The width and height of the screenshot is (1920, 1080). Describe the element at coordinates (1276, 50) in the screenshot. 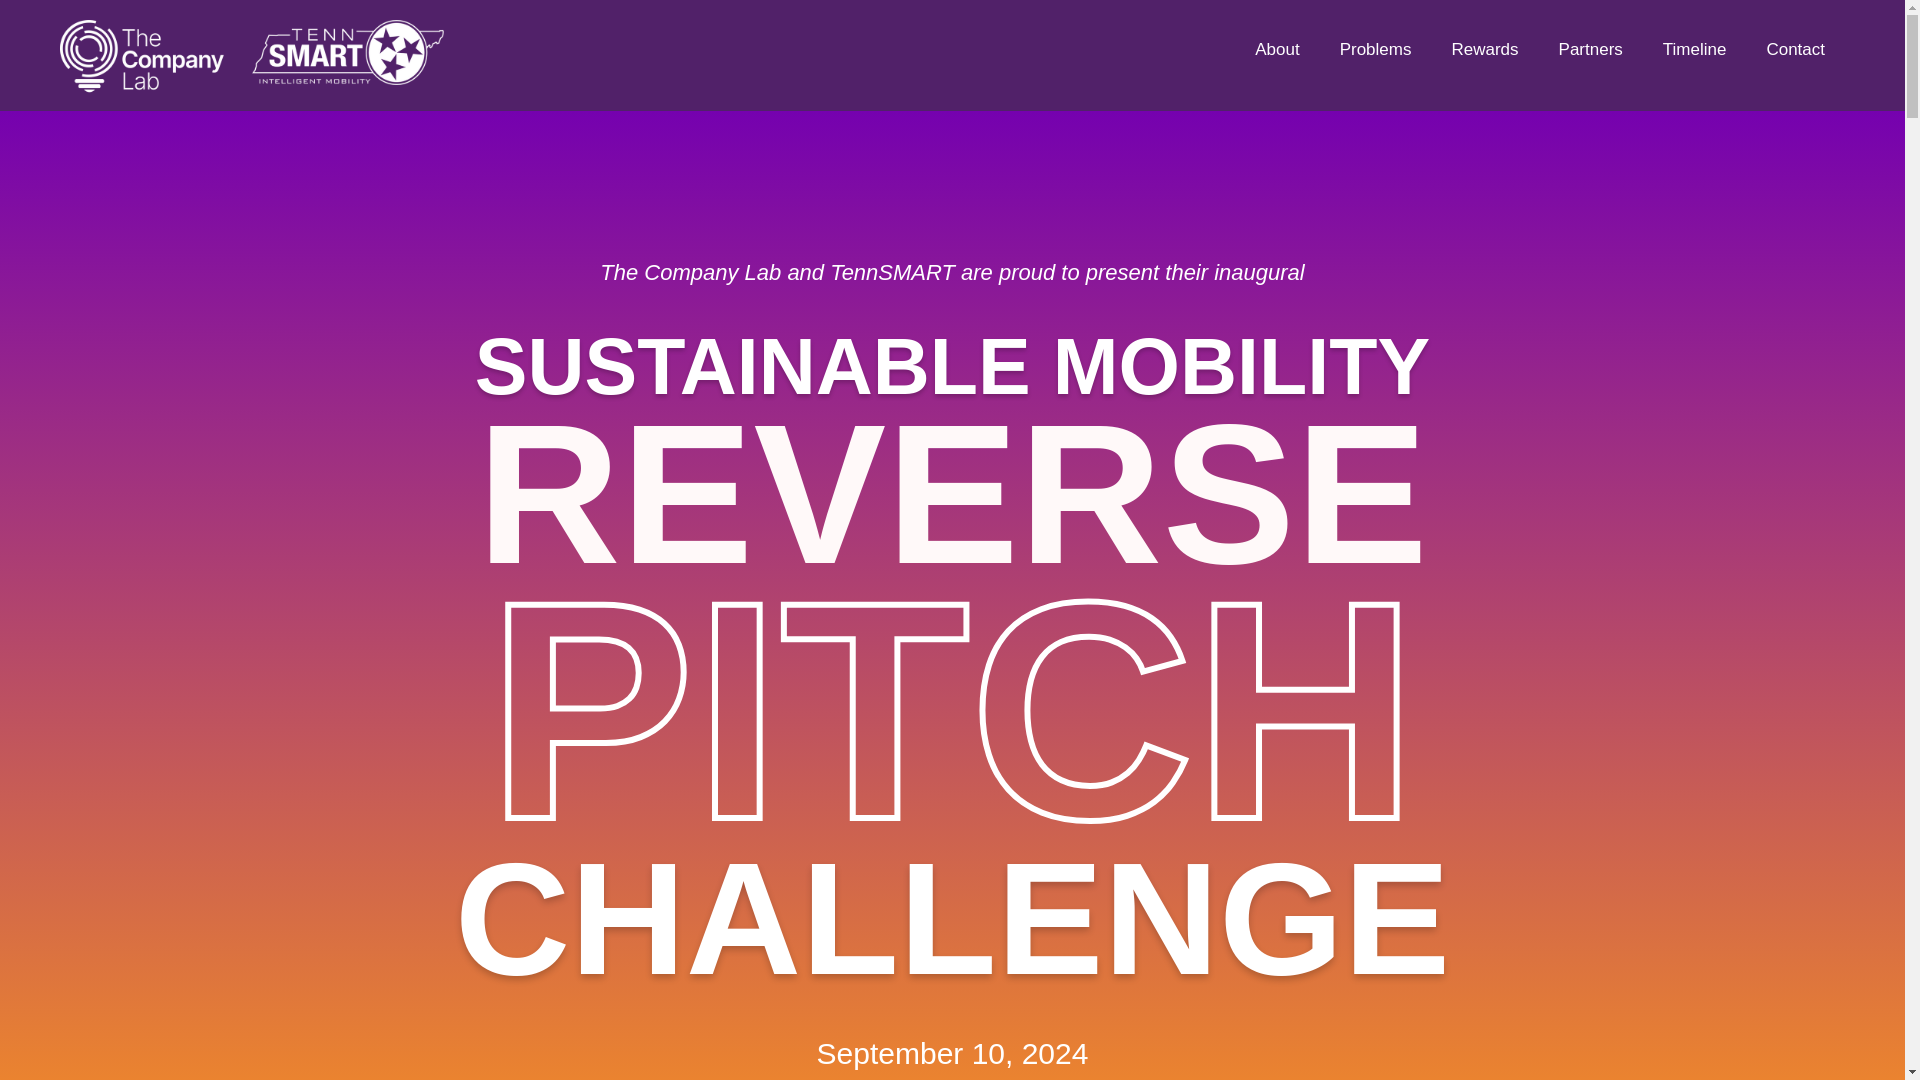

I see `About` at that location.